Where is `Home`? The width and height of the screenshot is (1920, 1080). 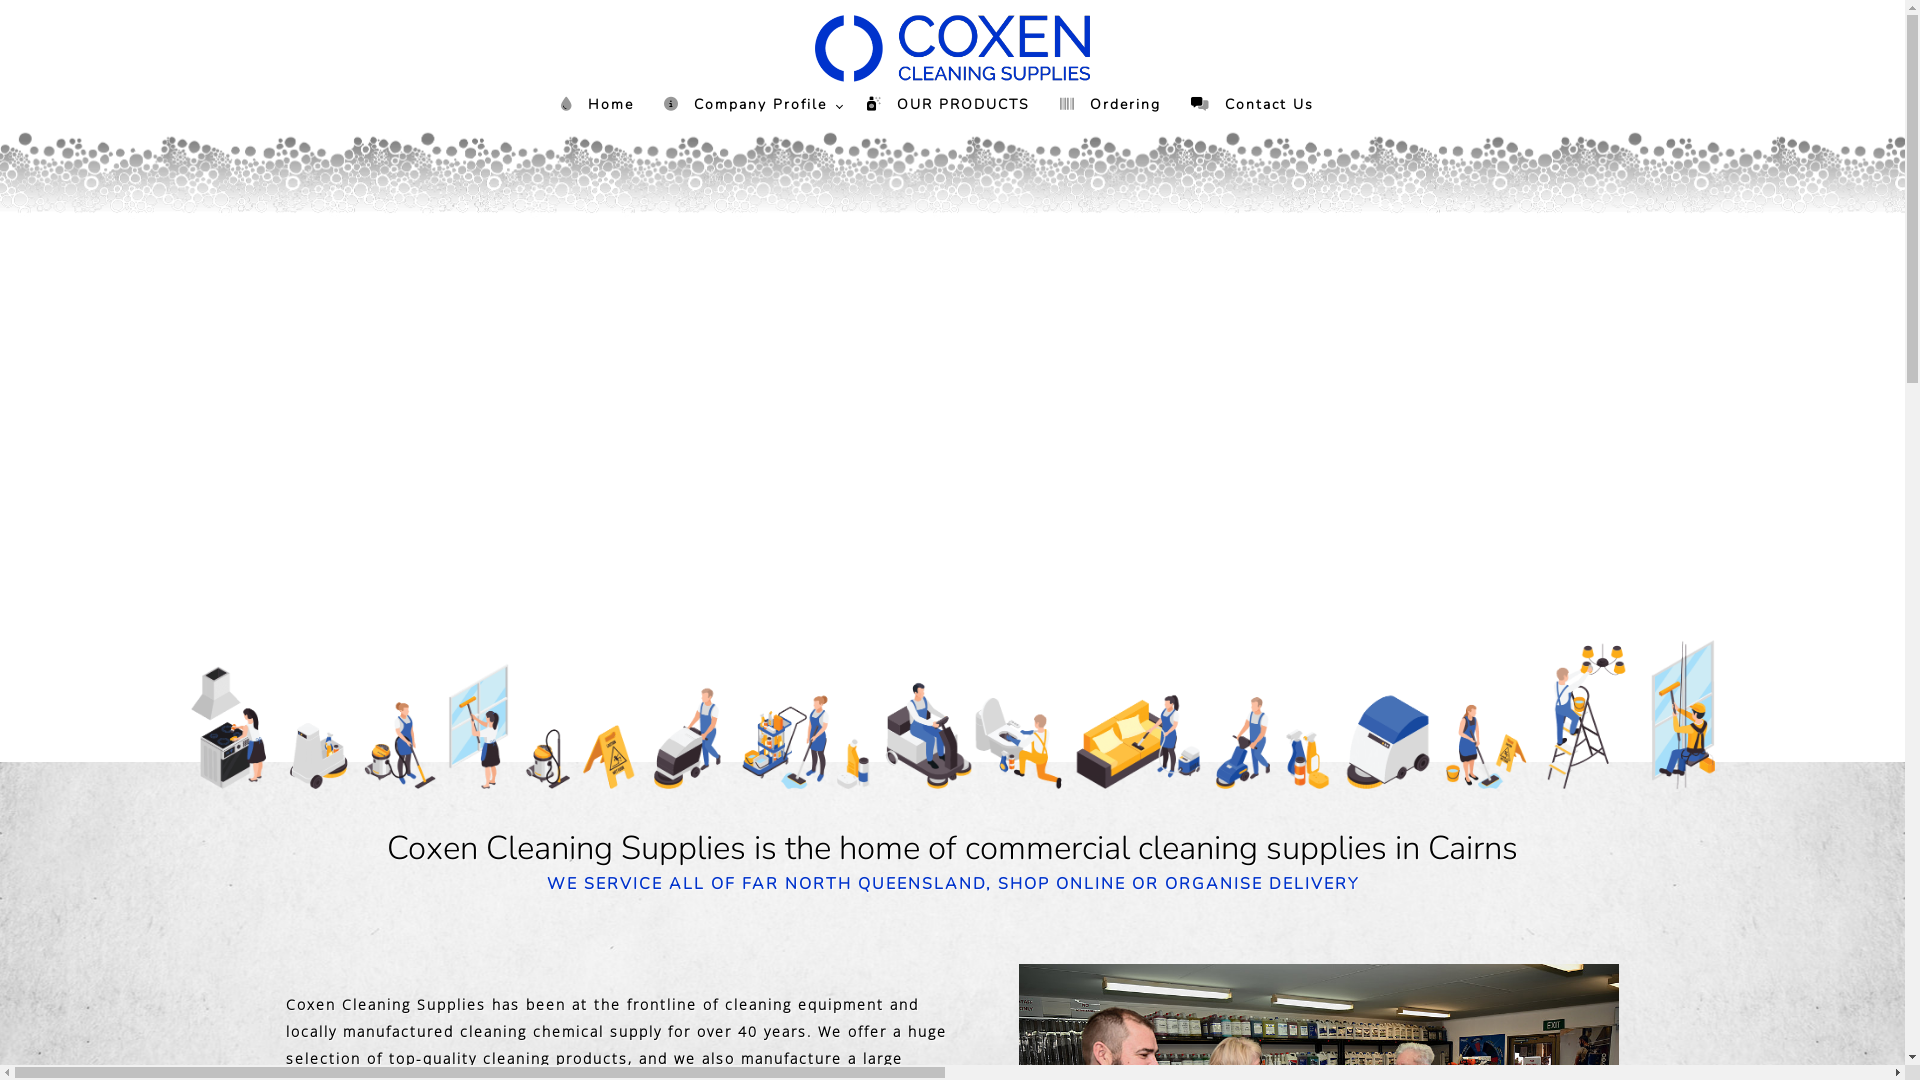
Home is located at coordinates (598, 104).